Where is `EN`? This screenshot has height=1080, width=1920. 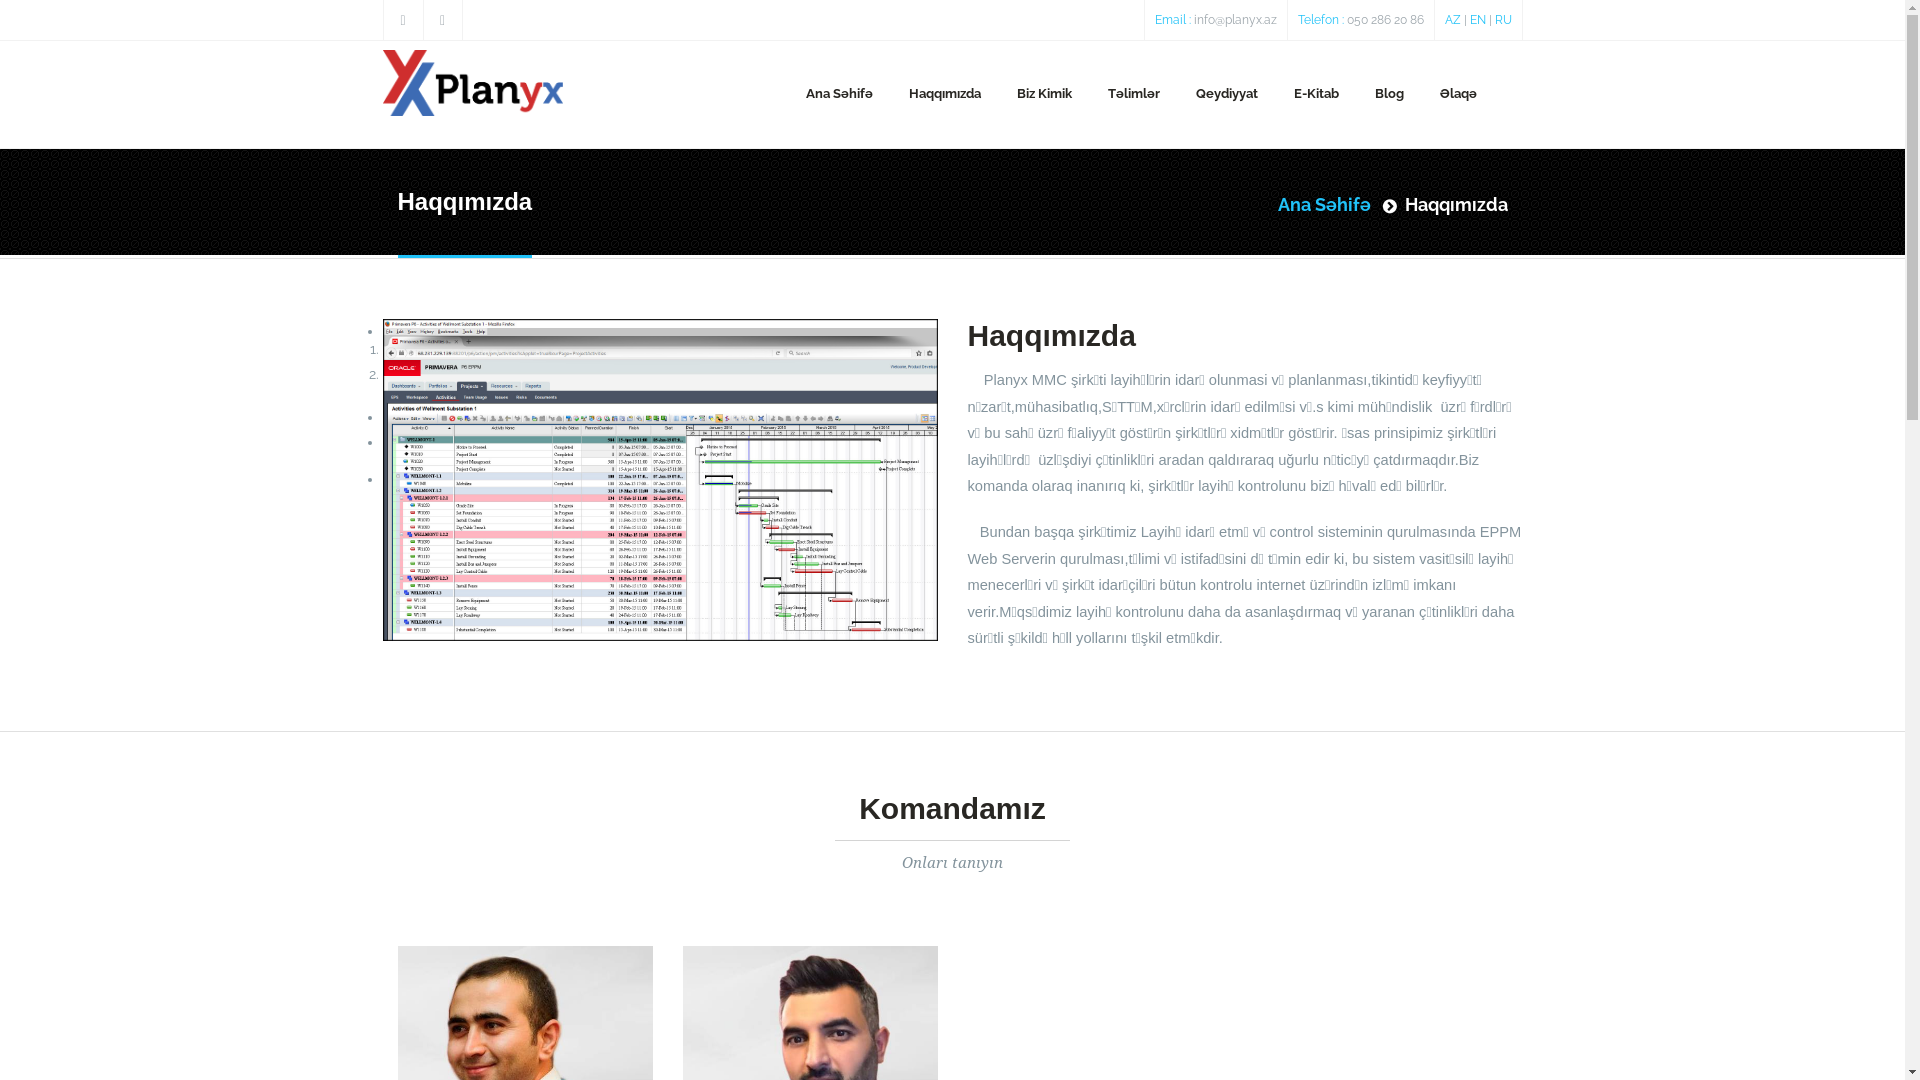
EN is located at coordinates (1478, 20).